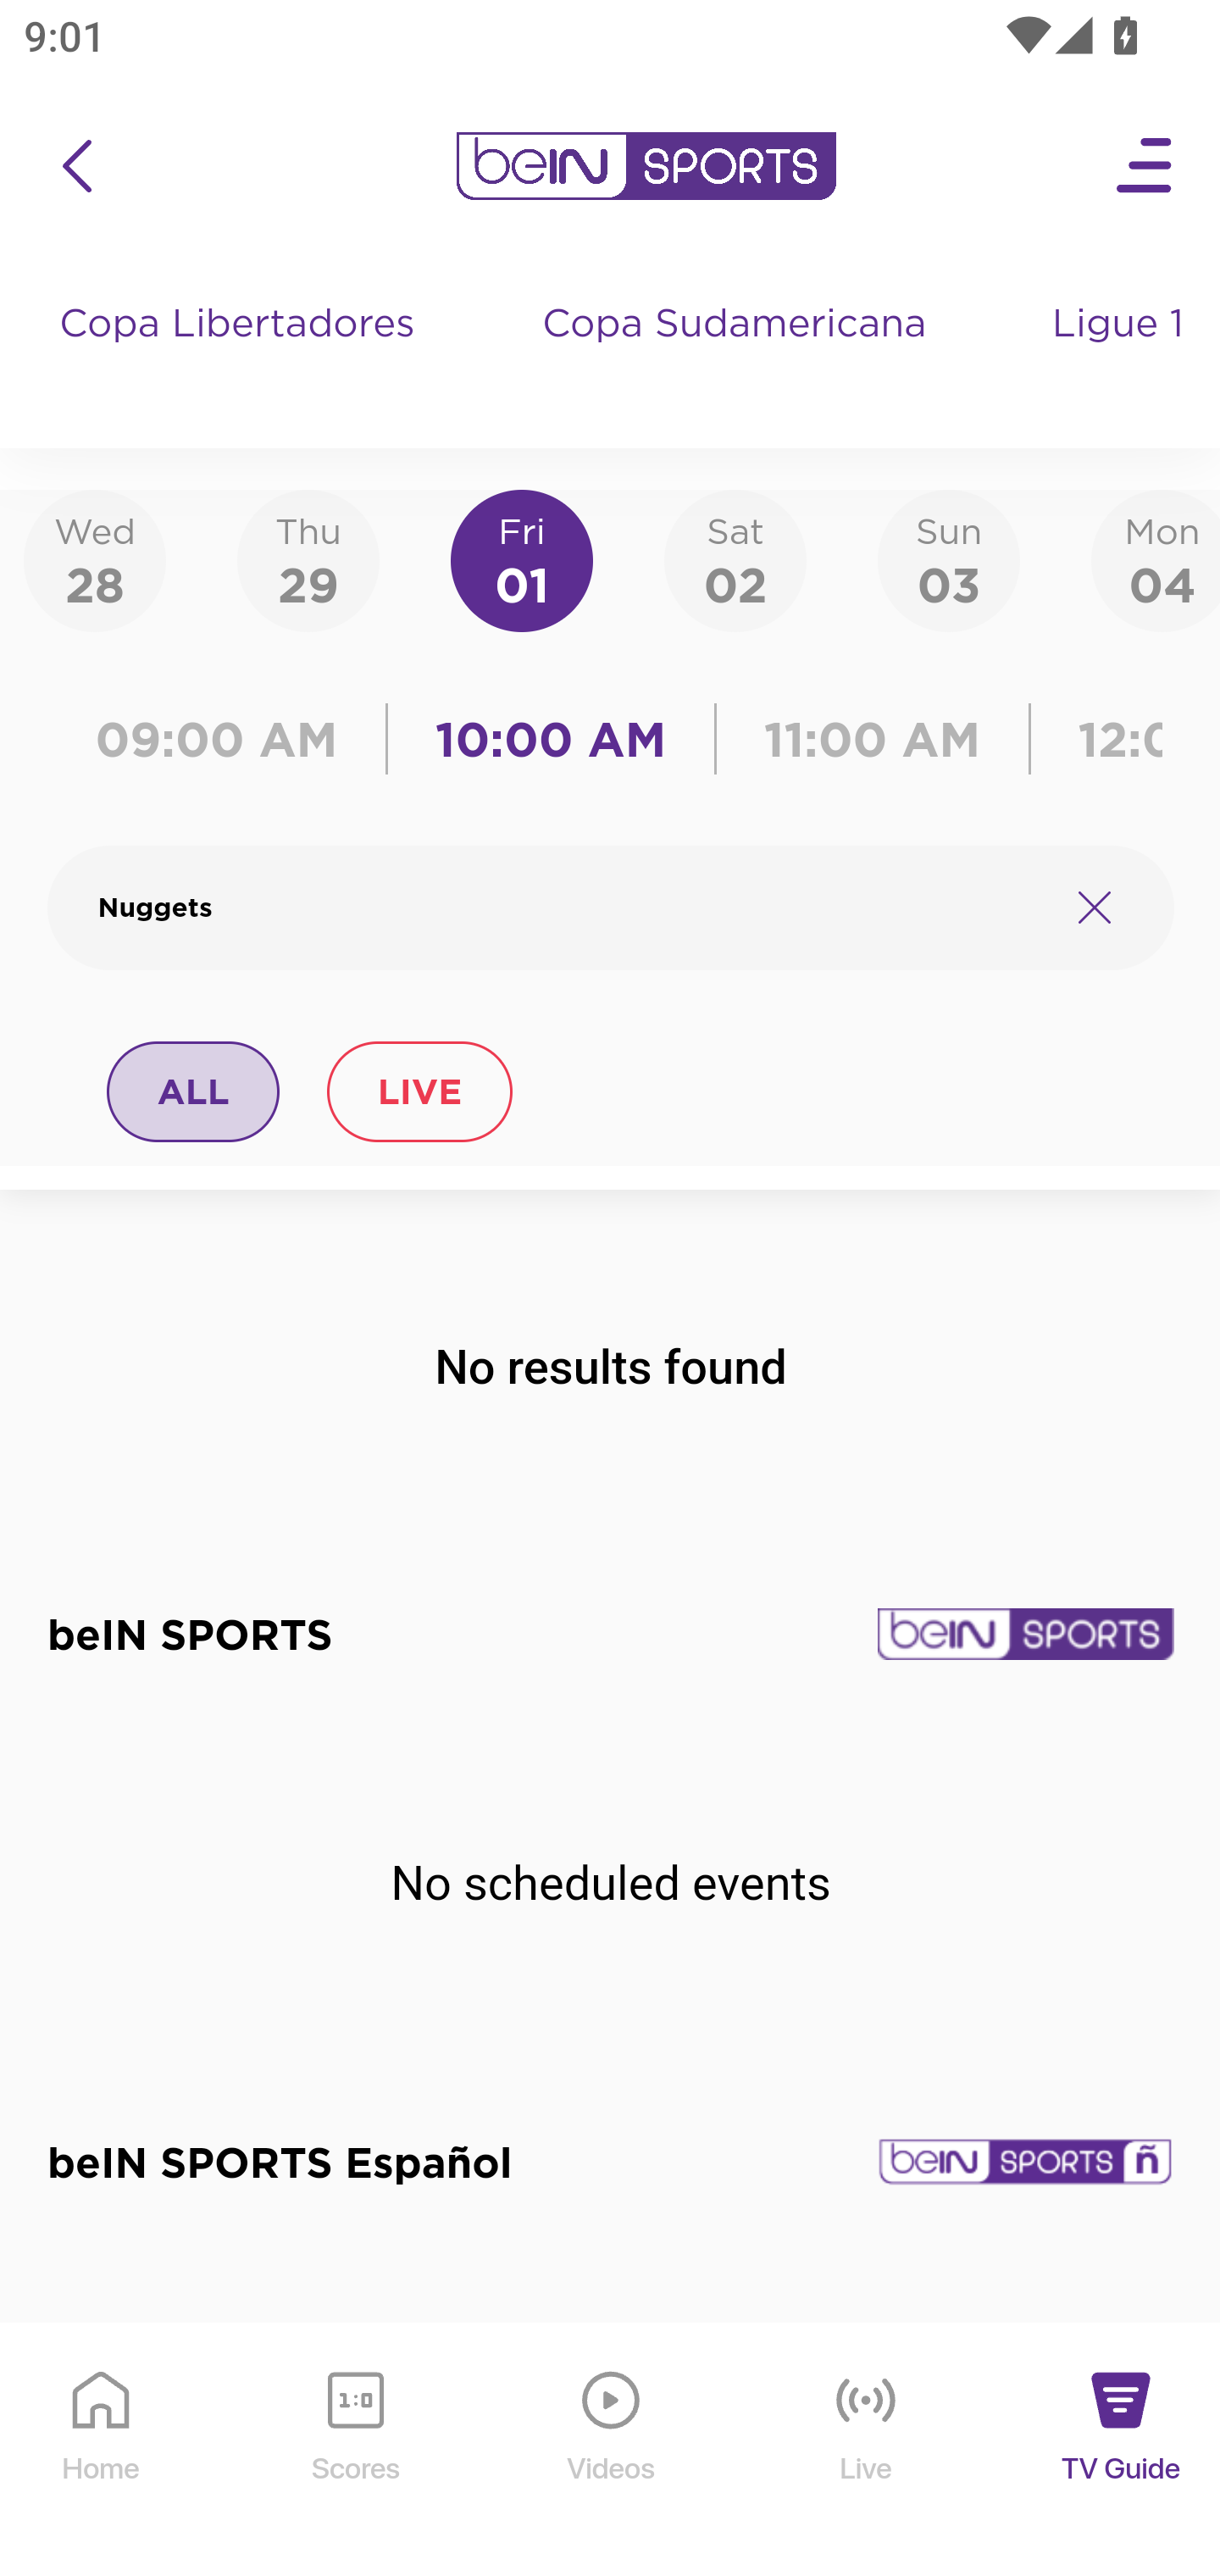  Describe the element at coordinates (76, 166) in the screenshot. I see `icon back` at that location.